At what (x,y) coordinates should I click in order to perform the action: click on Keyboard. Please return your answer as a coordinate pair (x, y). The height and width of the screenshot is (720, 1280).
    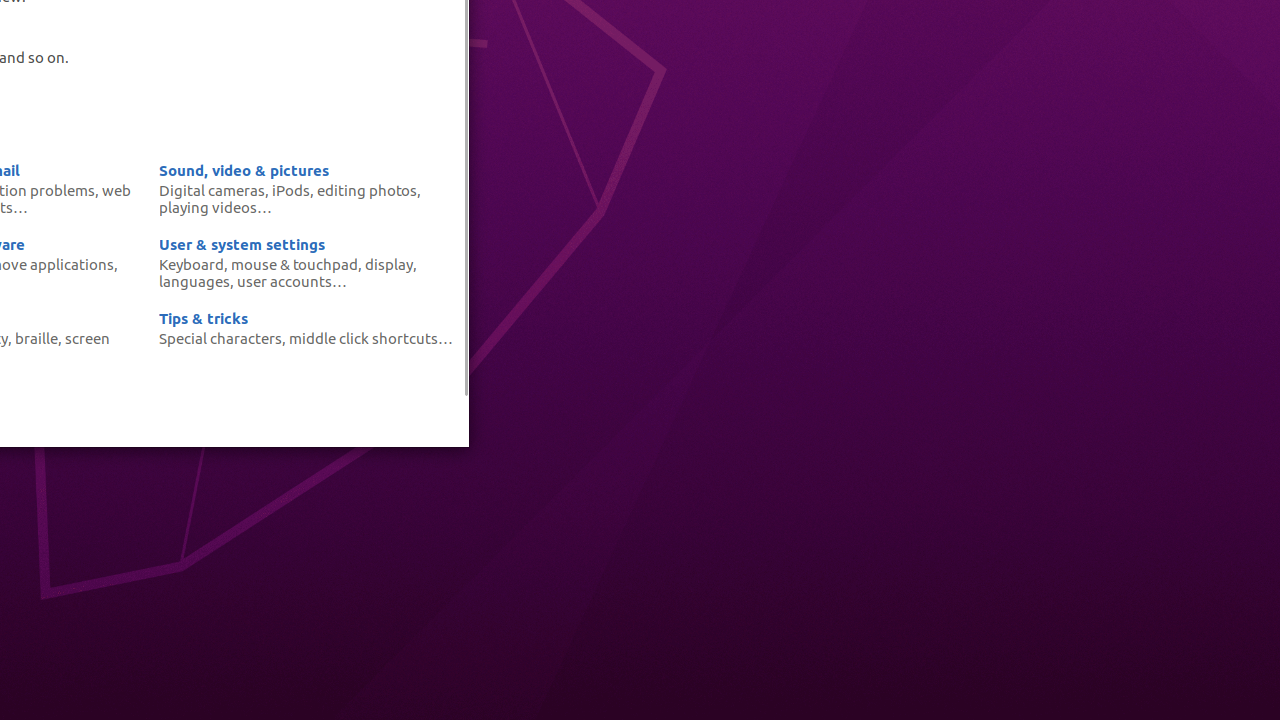
    Looking at the image, I should click on (192, 264).